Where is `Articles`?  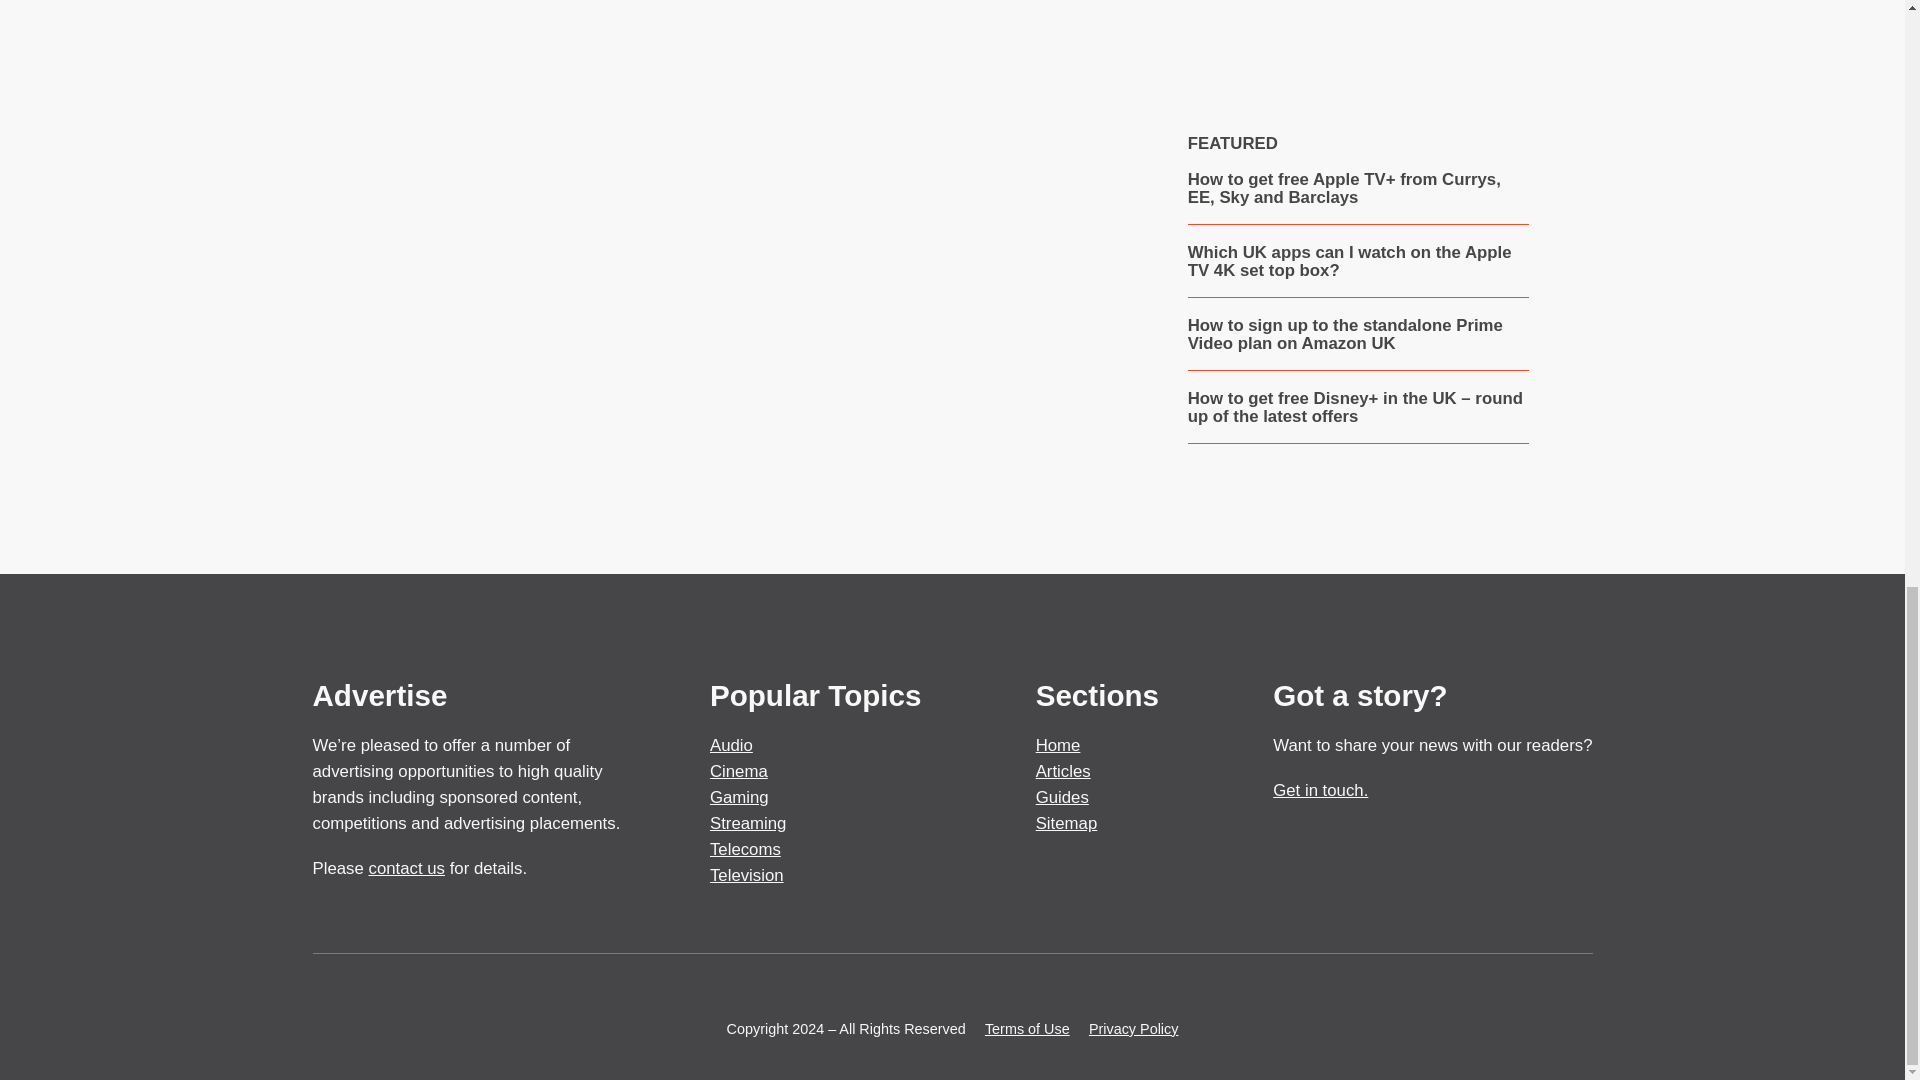 Articles is located at coordinates (1063, 771).